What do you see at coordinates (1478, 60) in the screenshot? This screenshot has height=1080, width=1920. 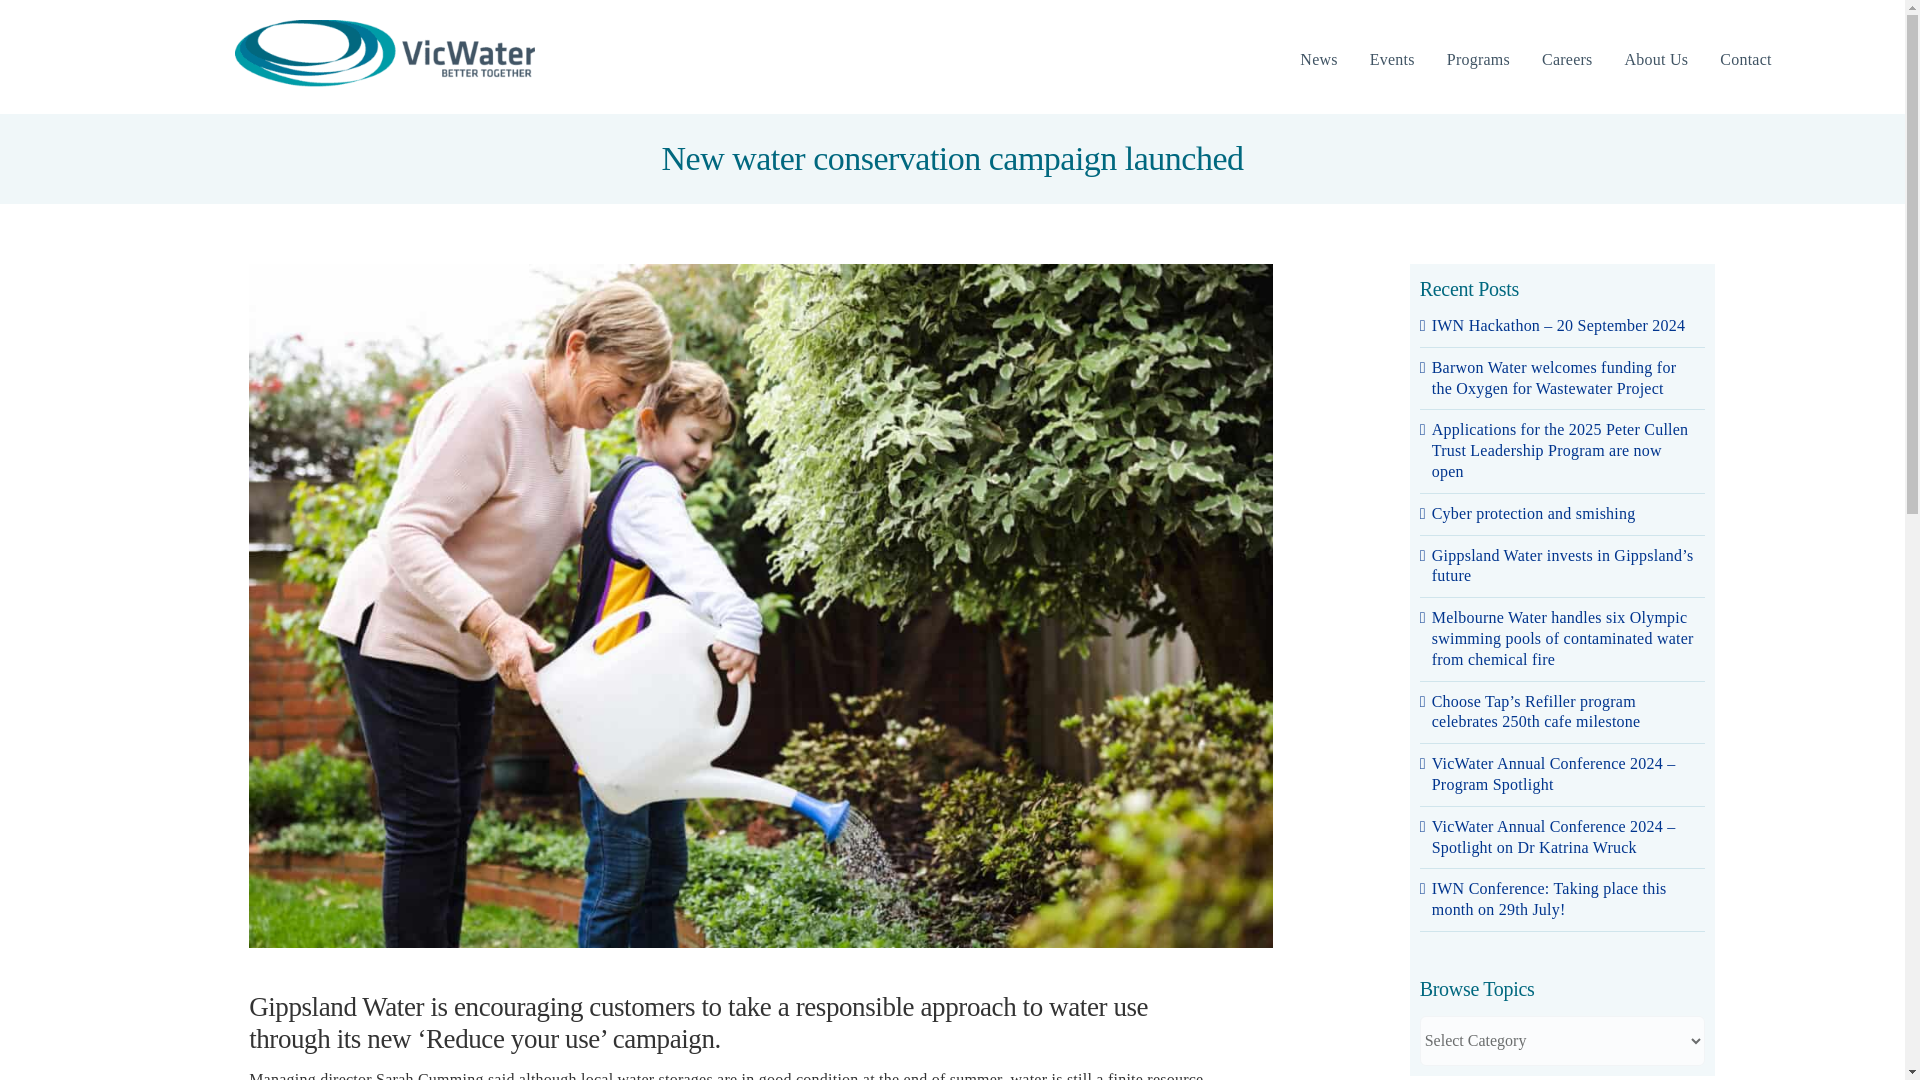 I see `Programs` at bounding box center [1478, 60].